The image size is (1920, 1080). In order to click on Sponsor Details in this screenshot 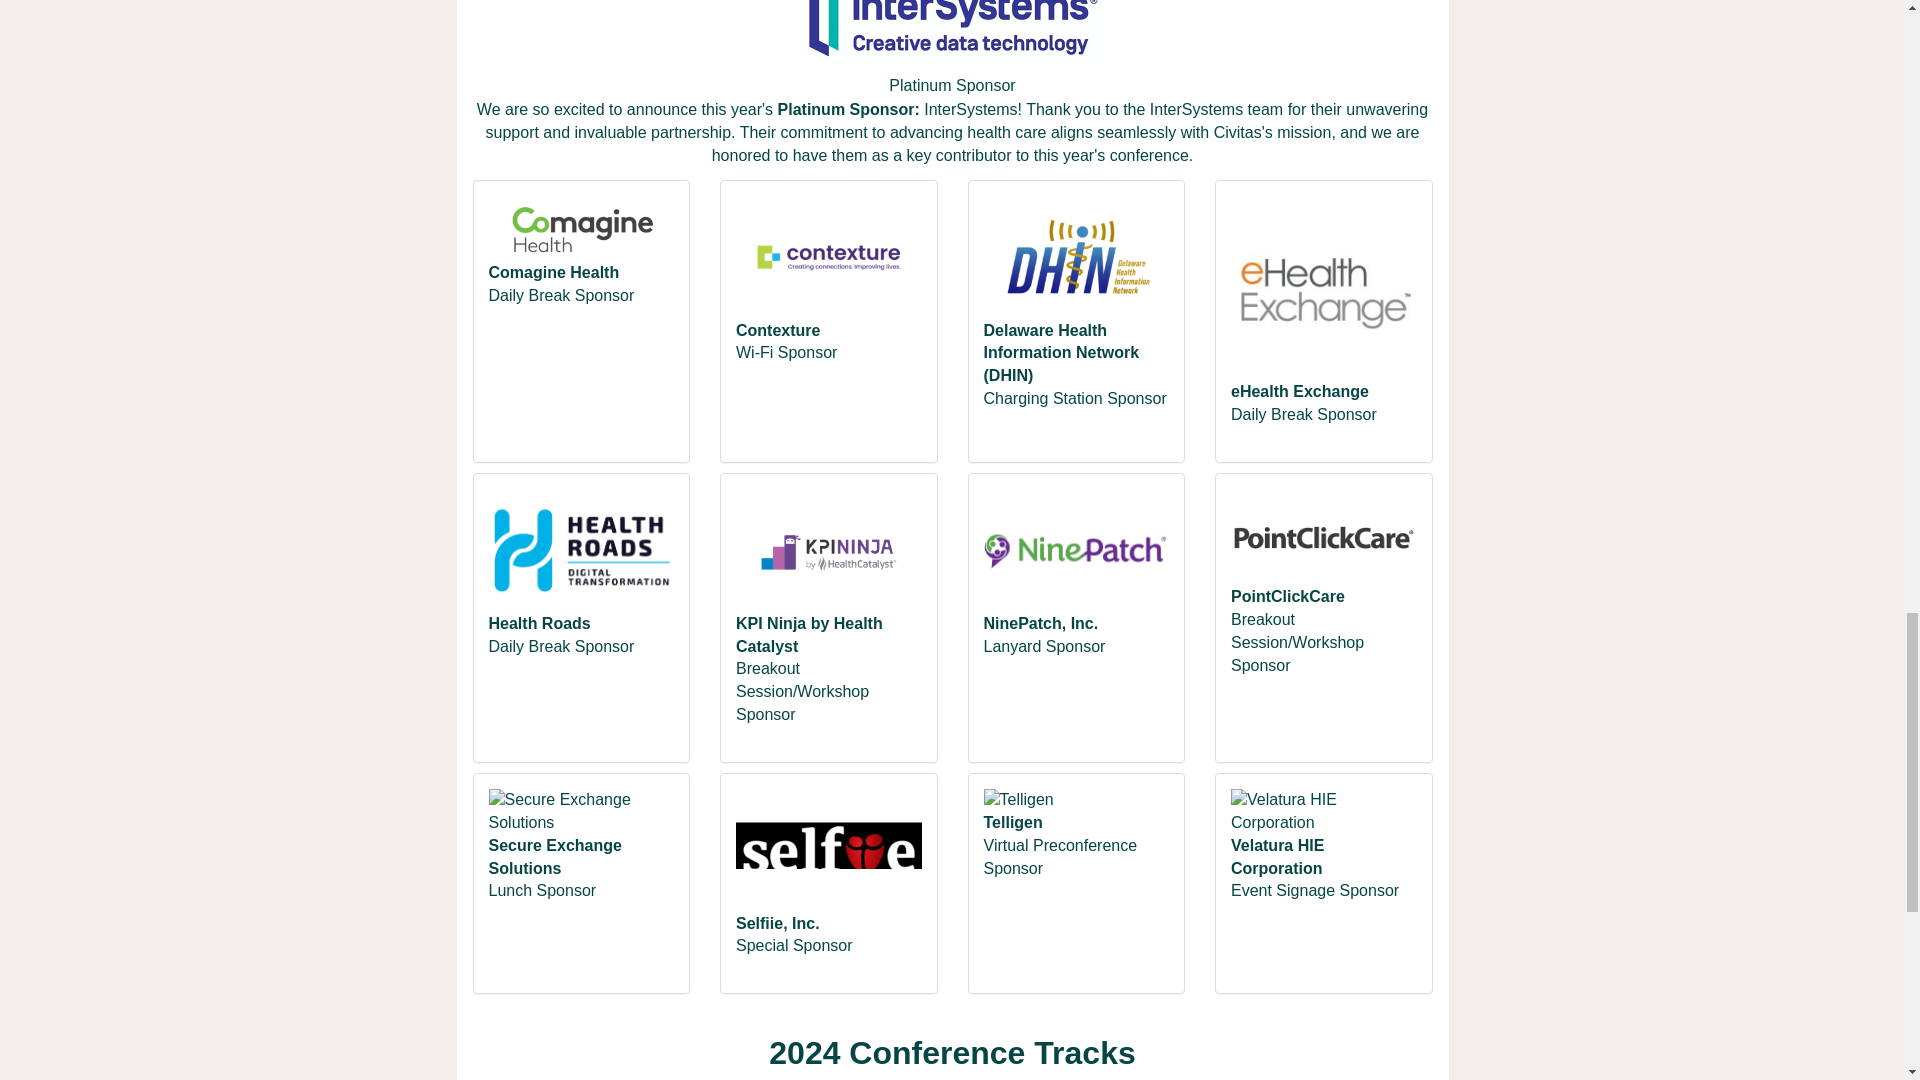, I will do `click(1076, 560)`.